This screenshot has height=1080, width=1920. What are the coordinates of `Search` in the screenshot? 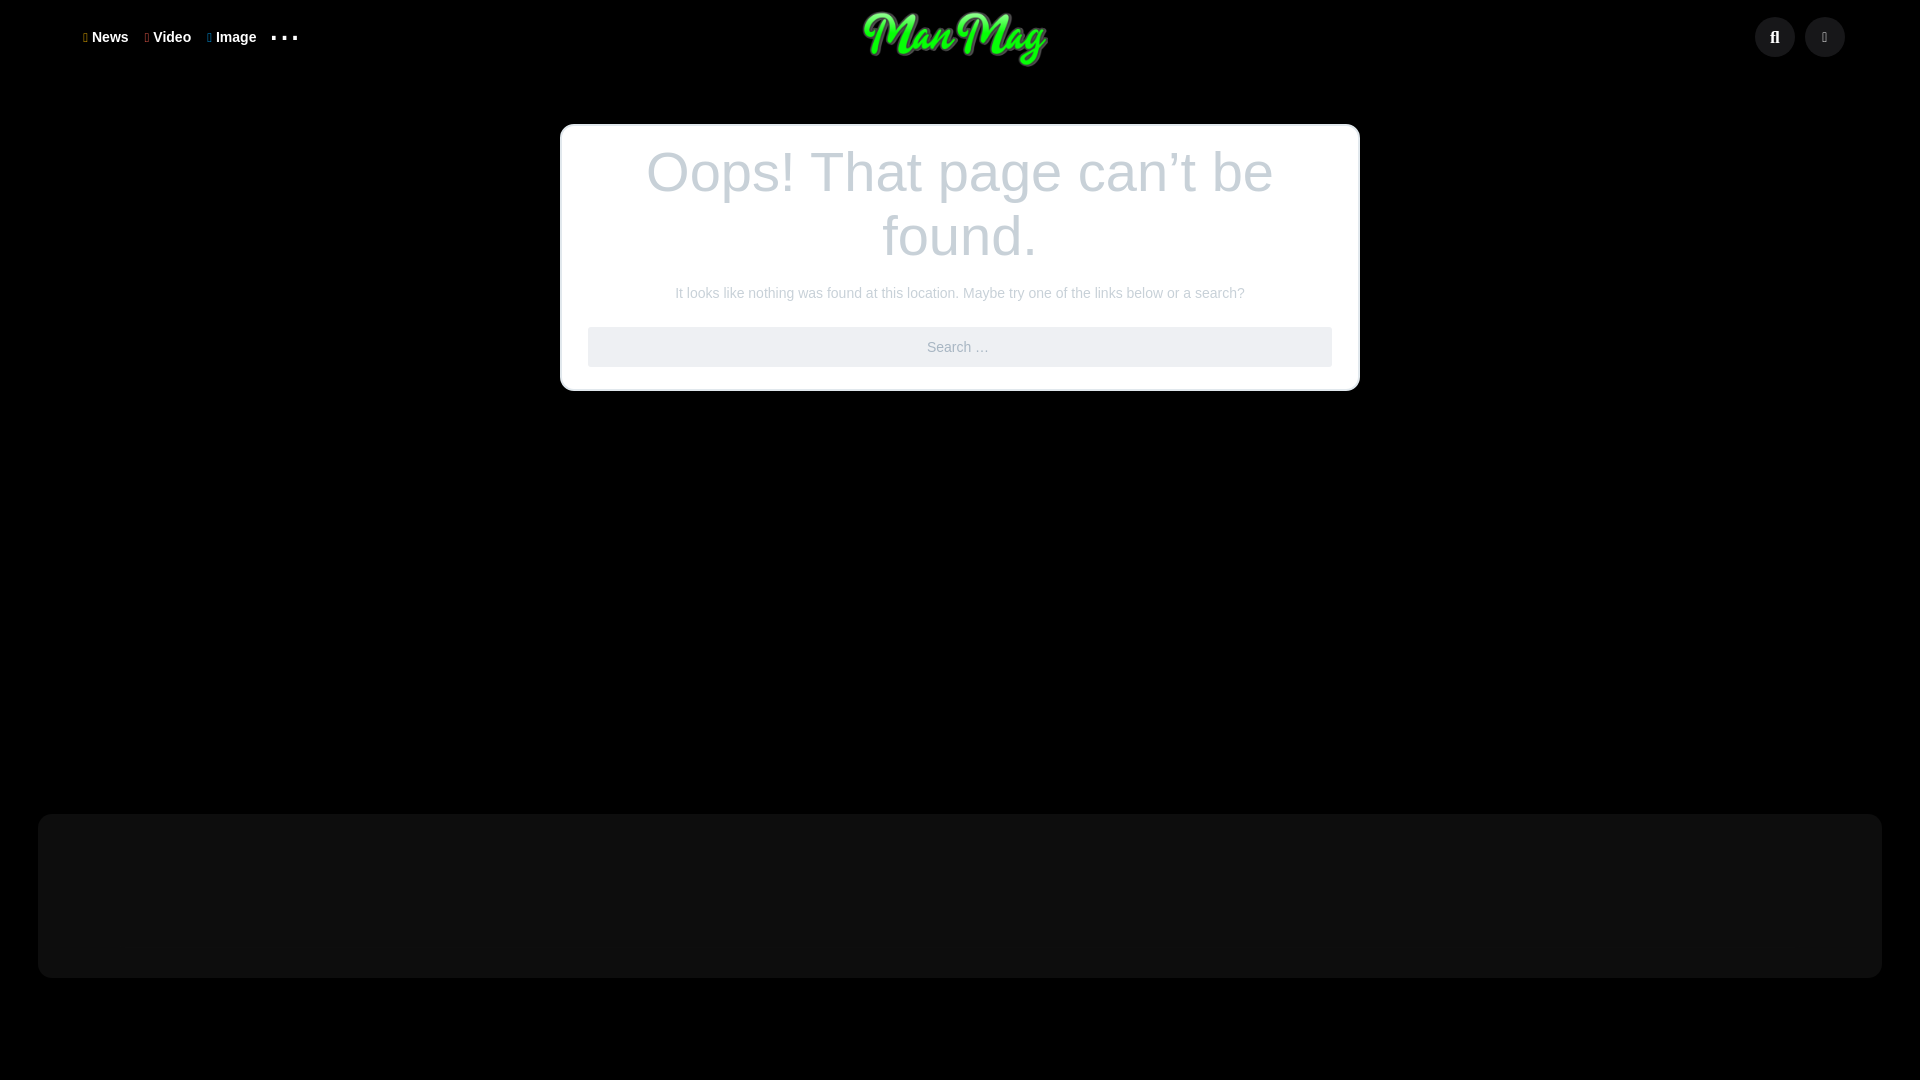 It's located at (28, 12).